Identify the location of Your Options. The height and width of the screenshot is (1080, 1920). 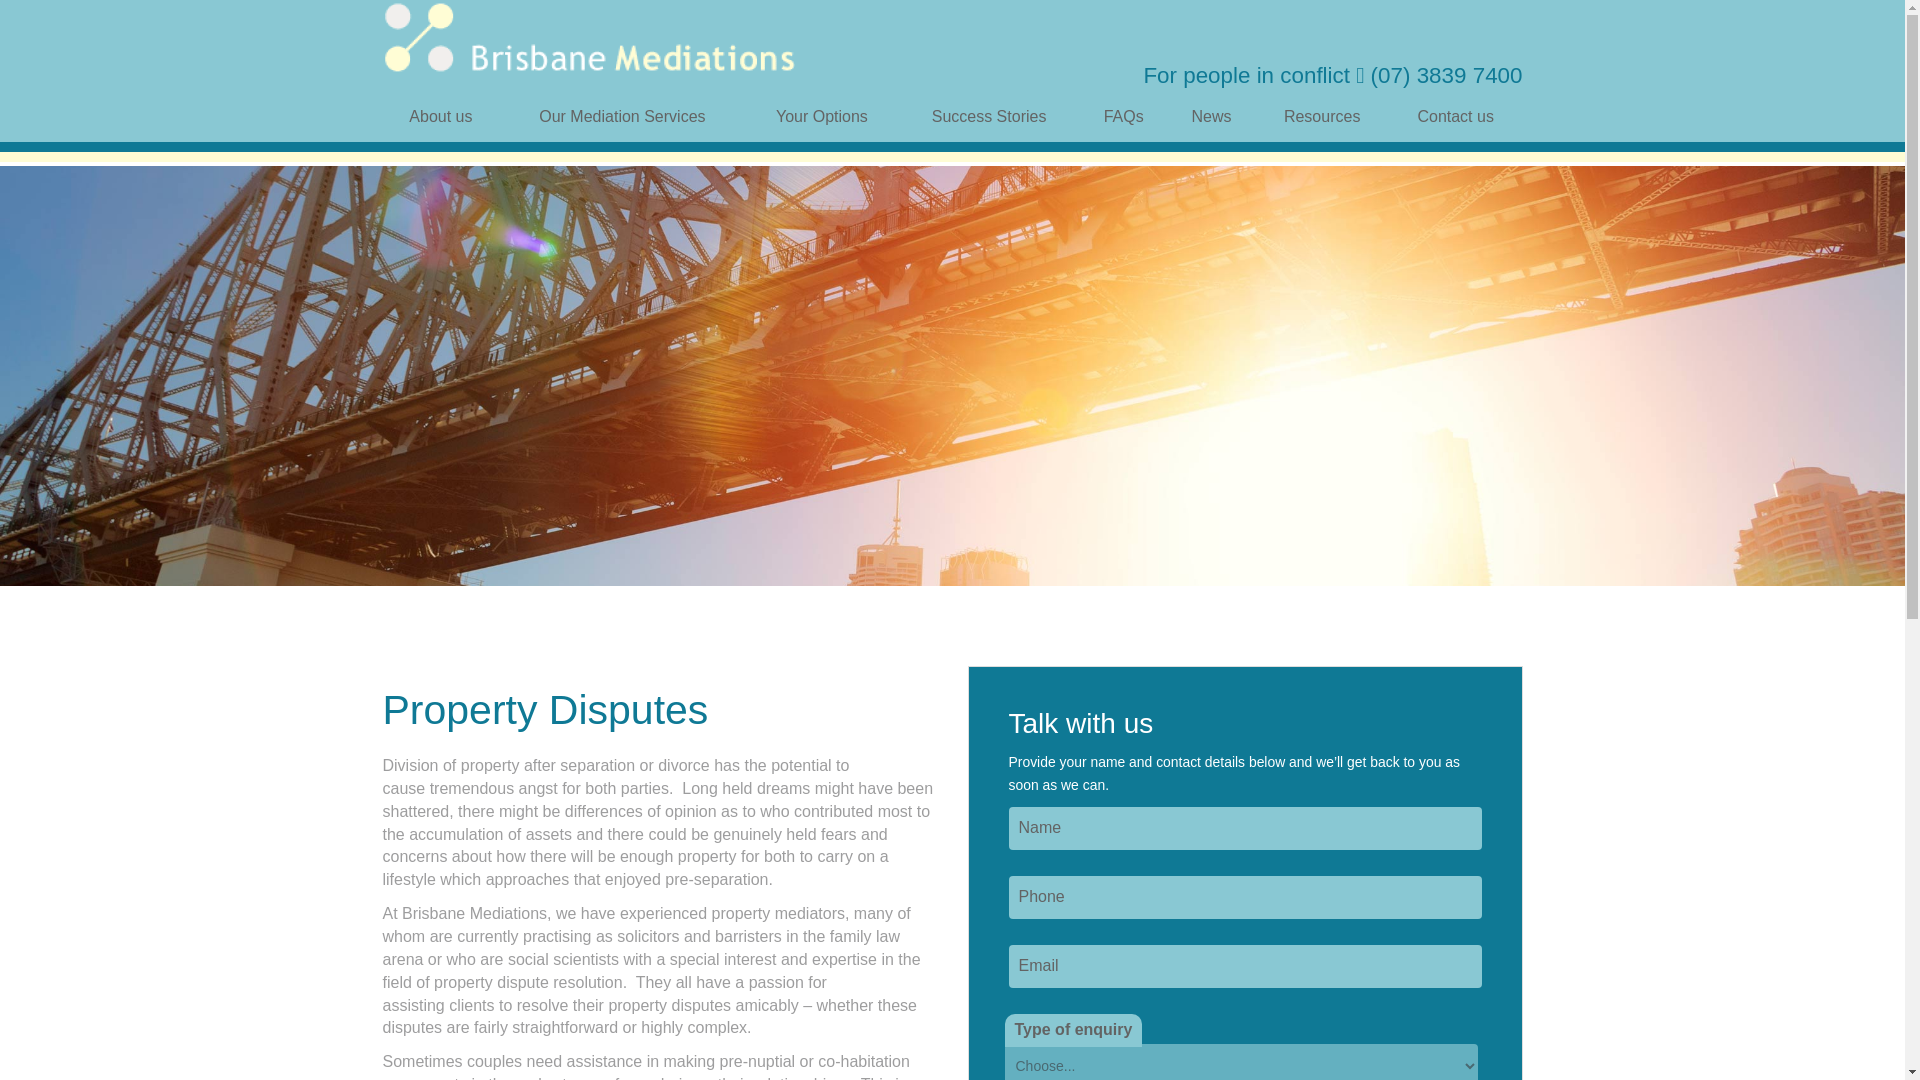
(821, 116).